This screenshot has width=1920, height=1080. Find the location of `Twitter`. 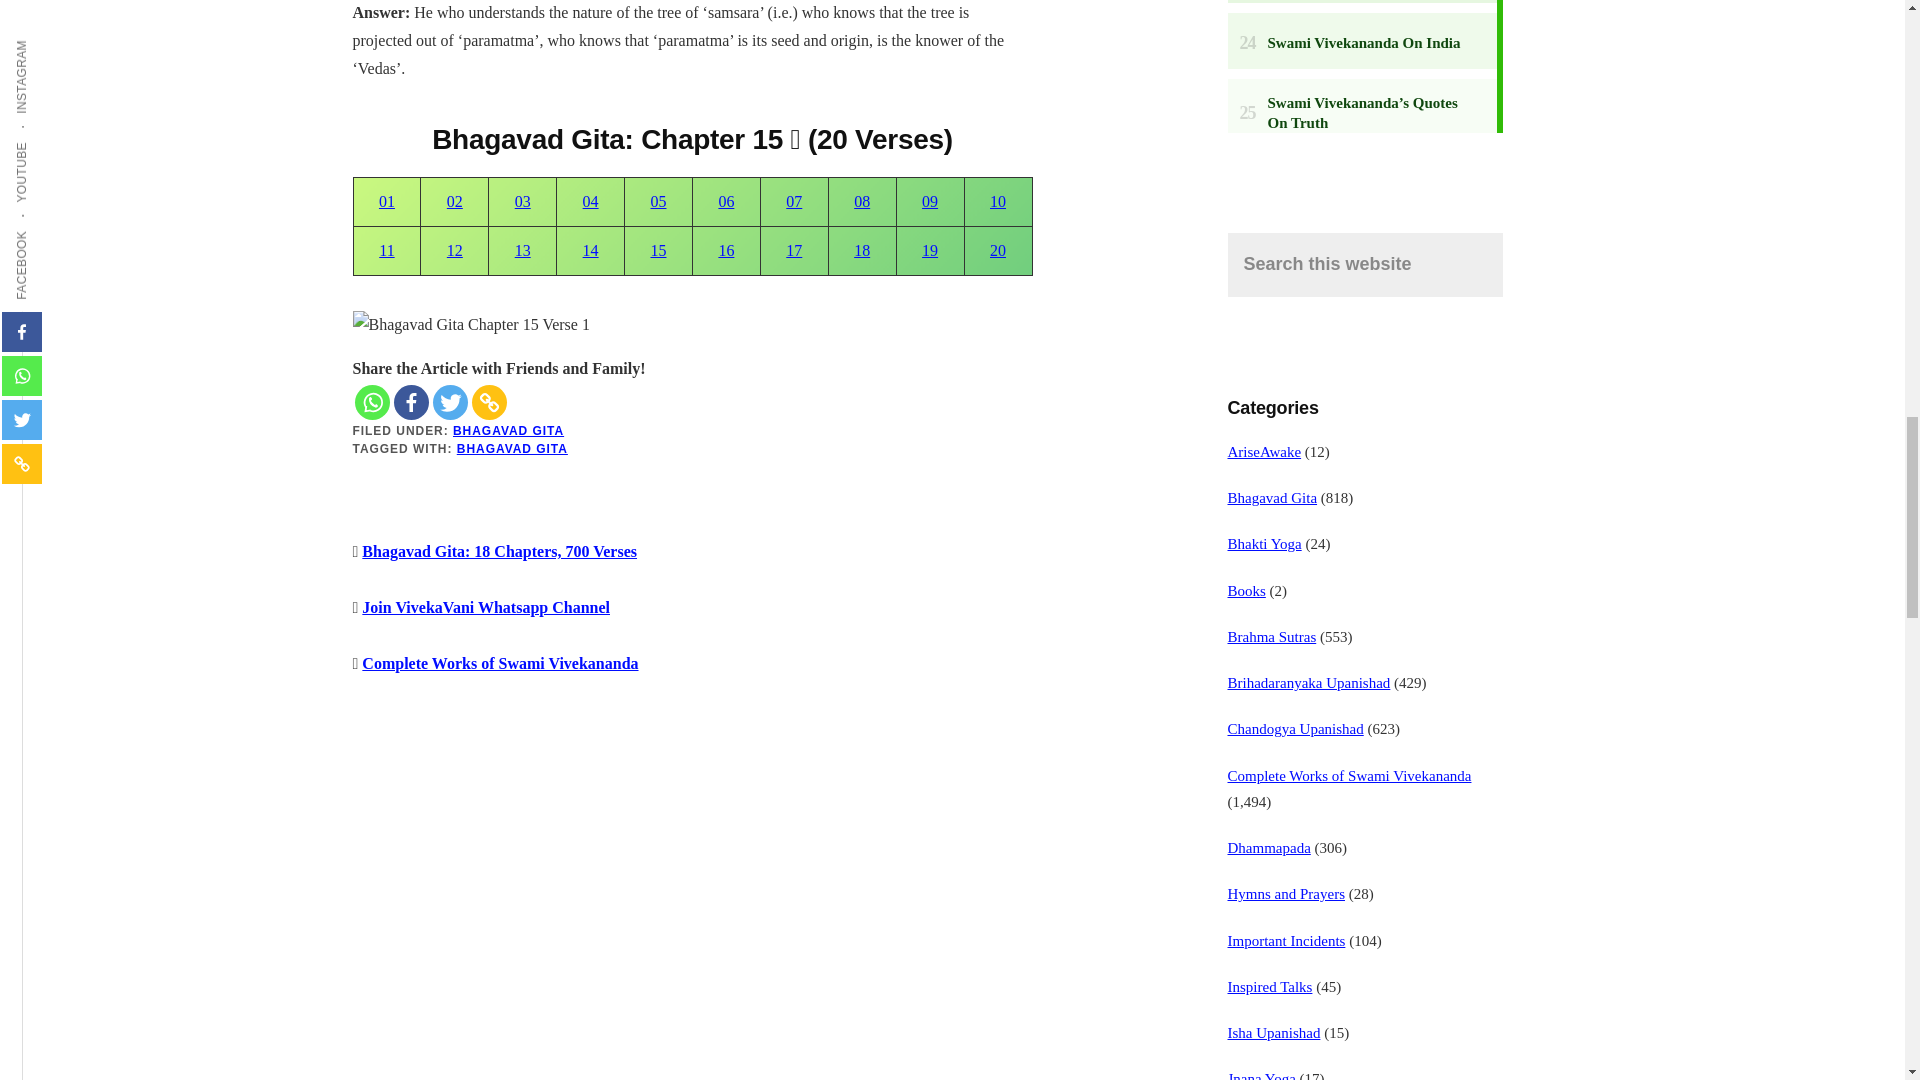

Twitter is located at coordinates (449, 402).